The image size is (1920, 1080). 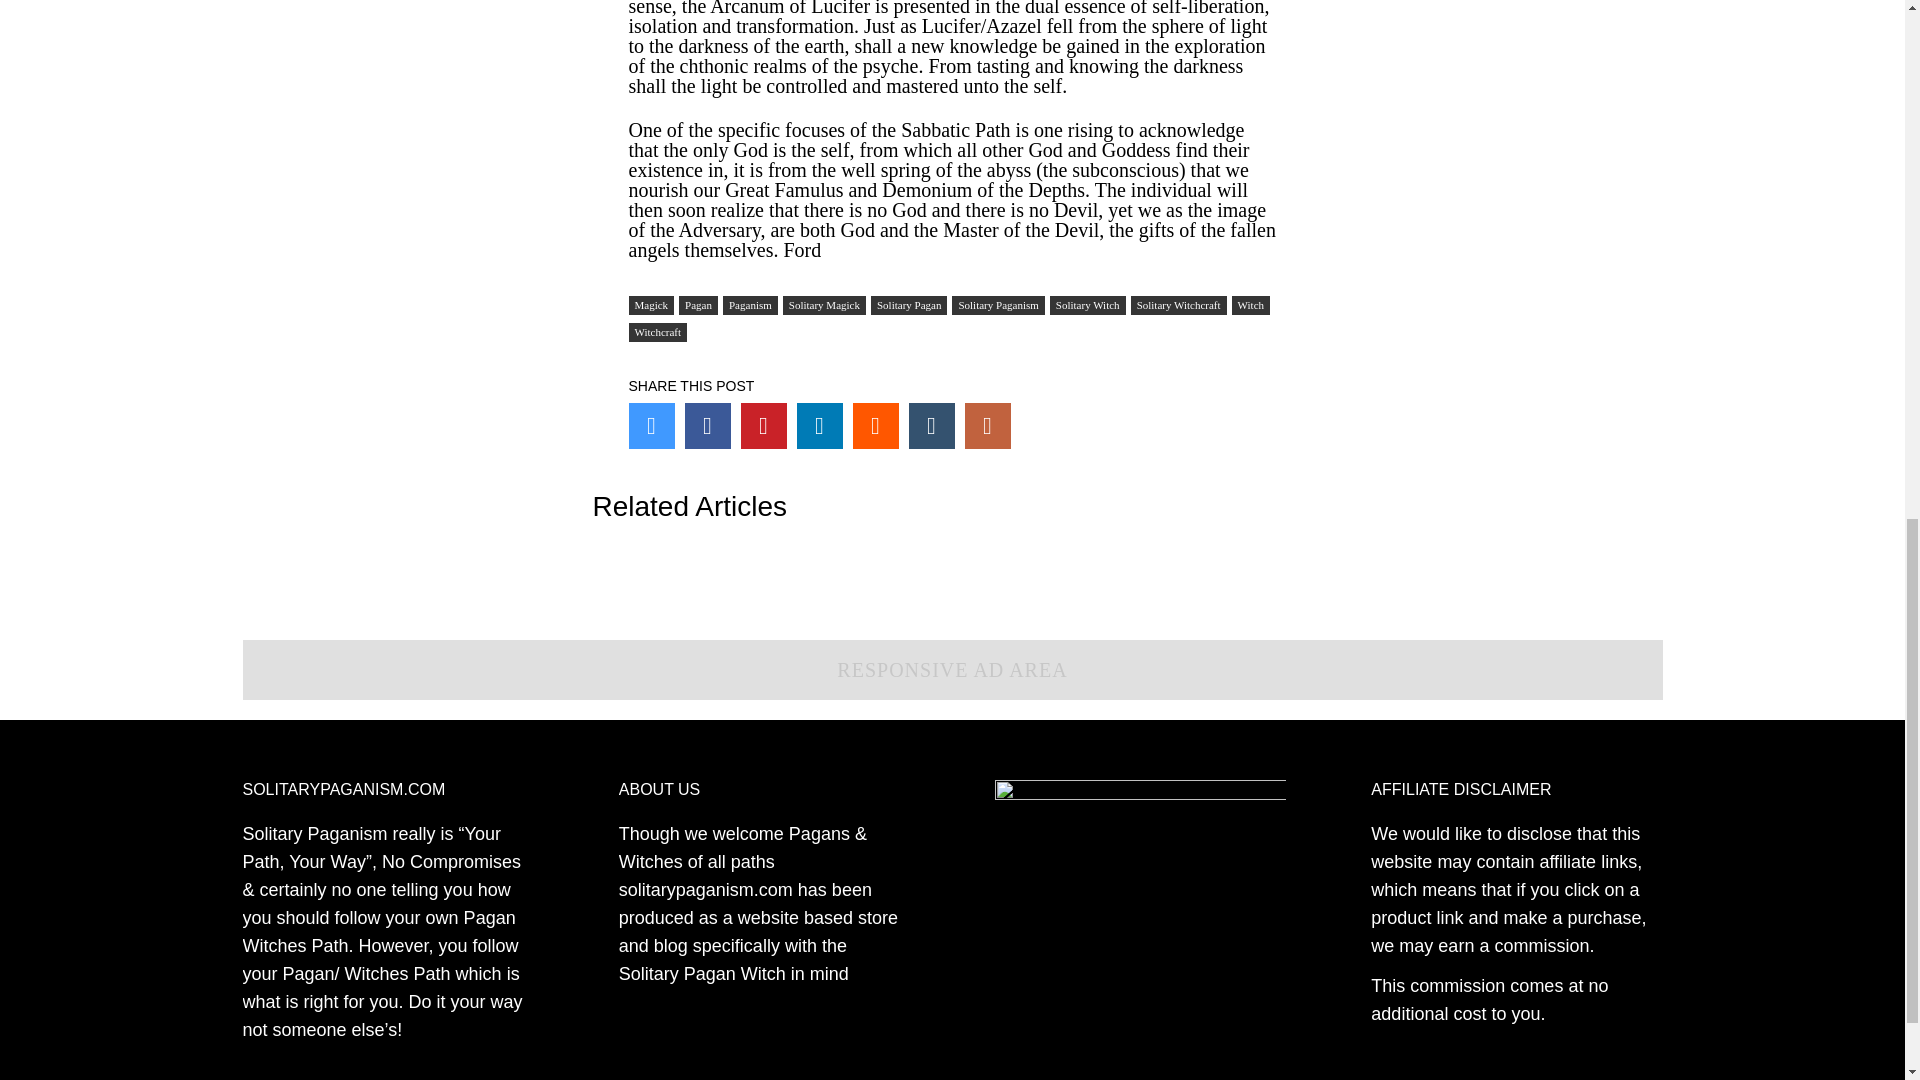 I want to click on Facebook, so click(x=706, y=426).